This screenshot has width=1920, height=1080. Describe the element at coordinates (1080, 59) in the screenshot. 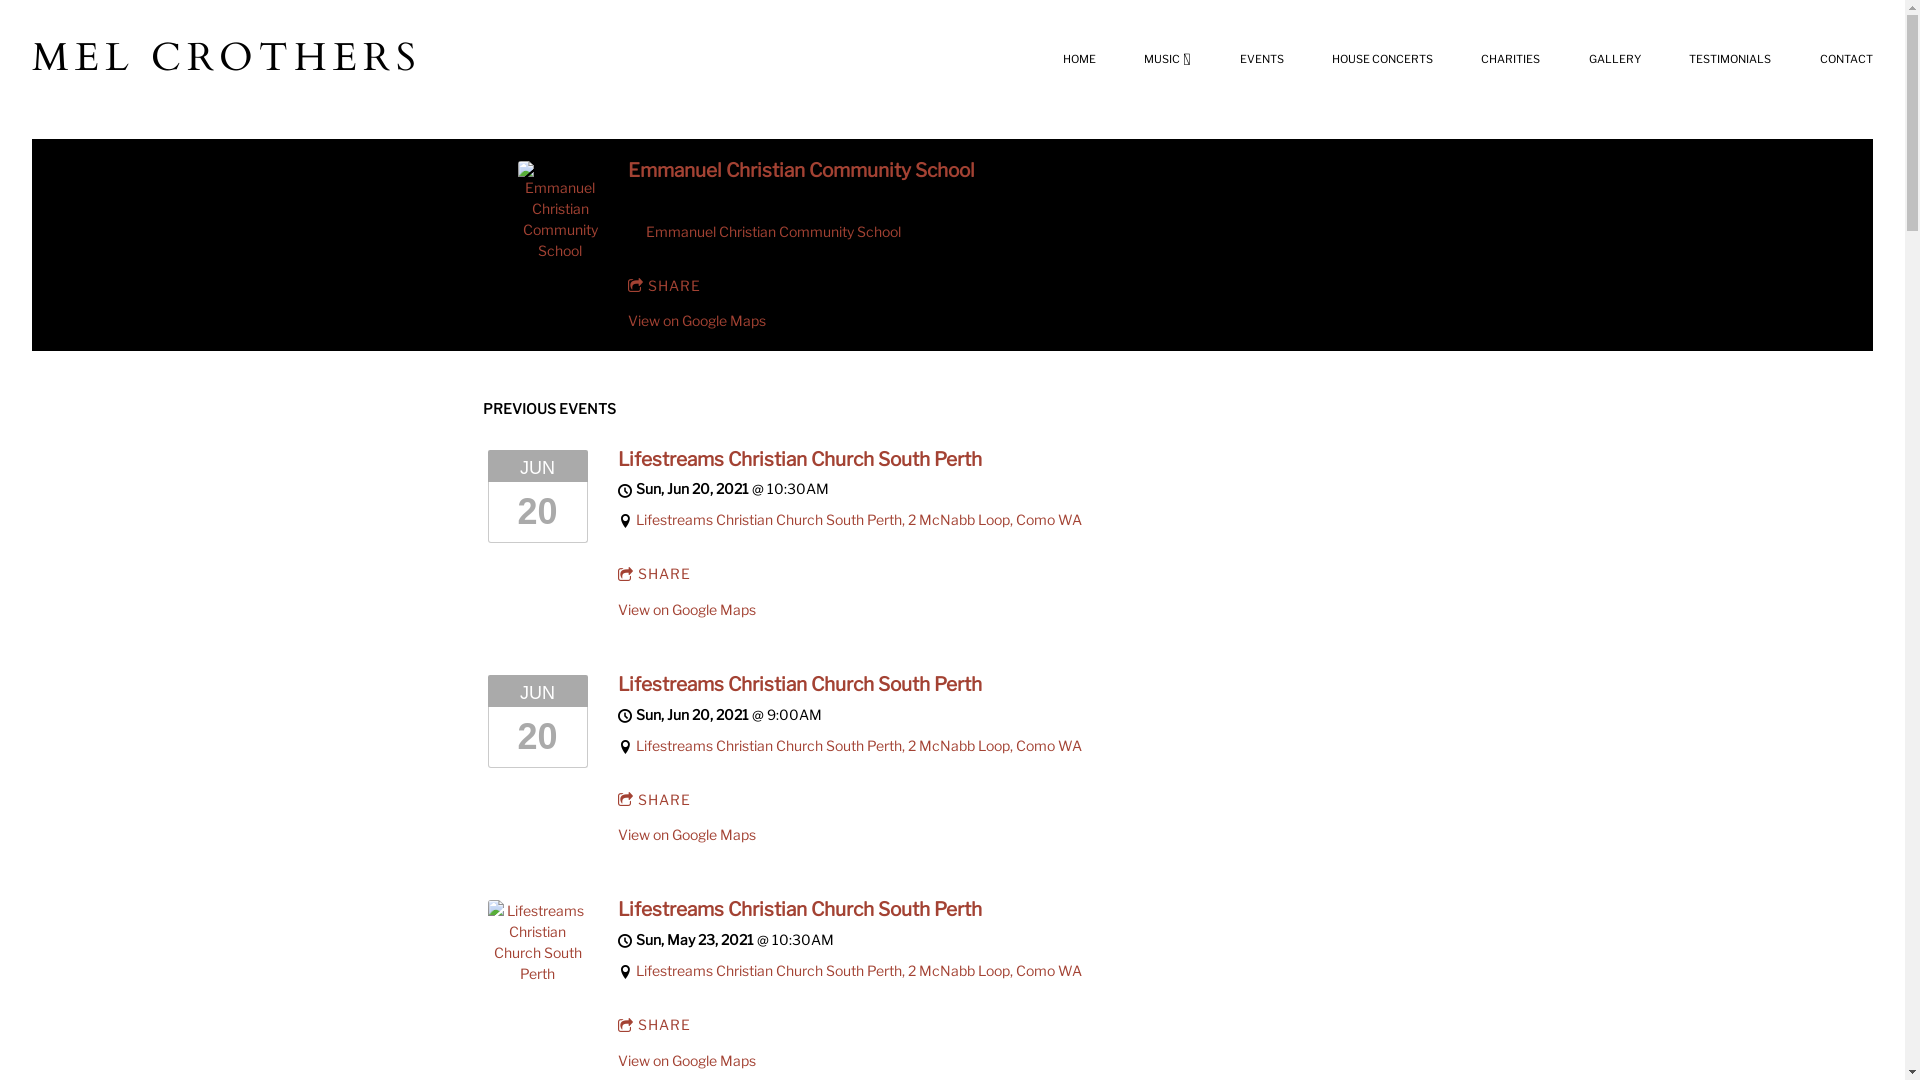

I see `HOME` at that location.